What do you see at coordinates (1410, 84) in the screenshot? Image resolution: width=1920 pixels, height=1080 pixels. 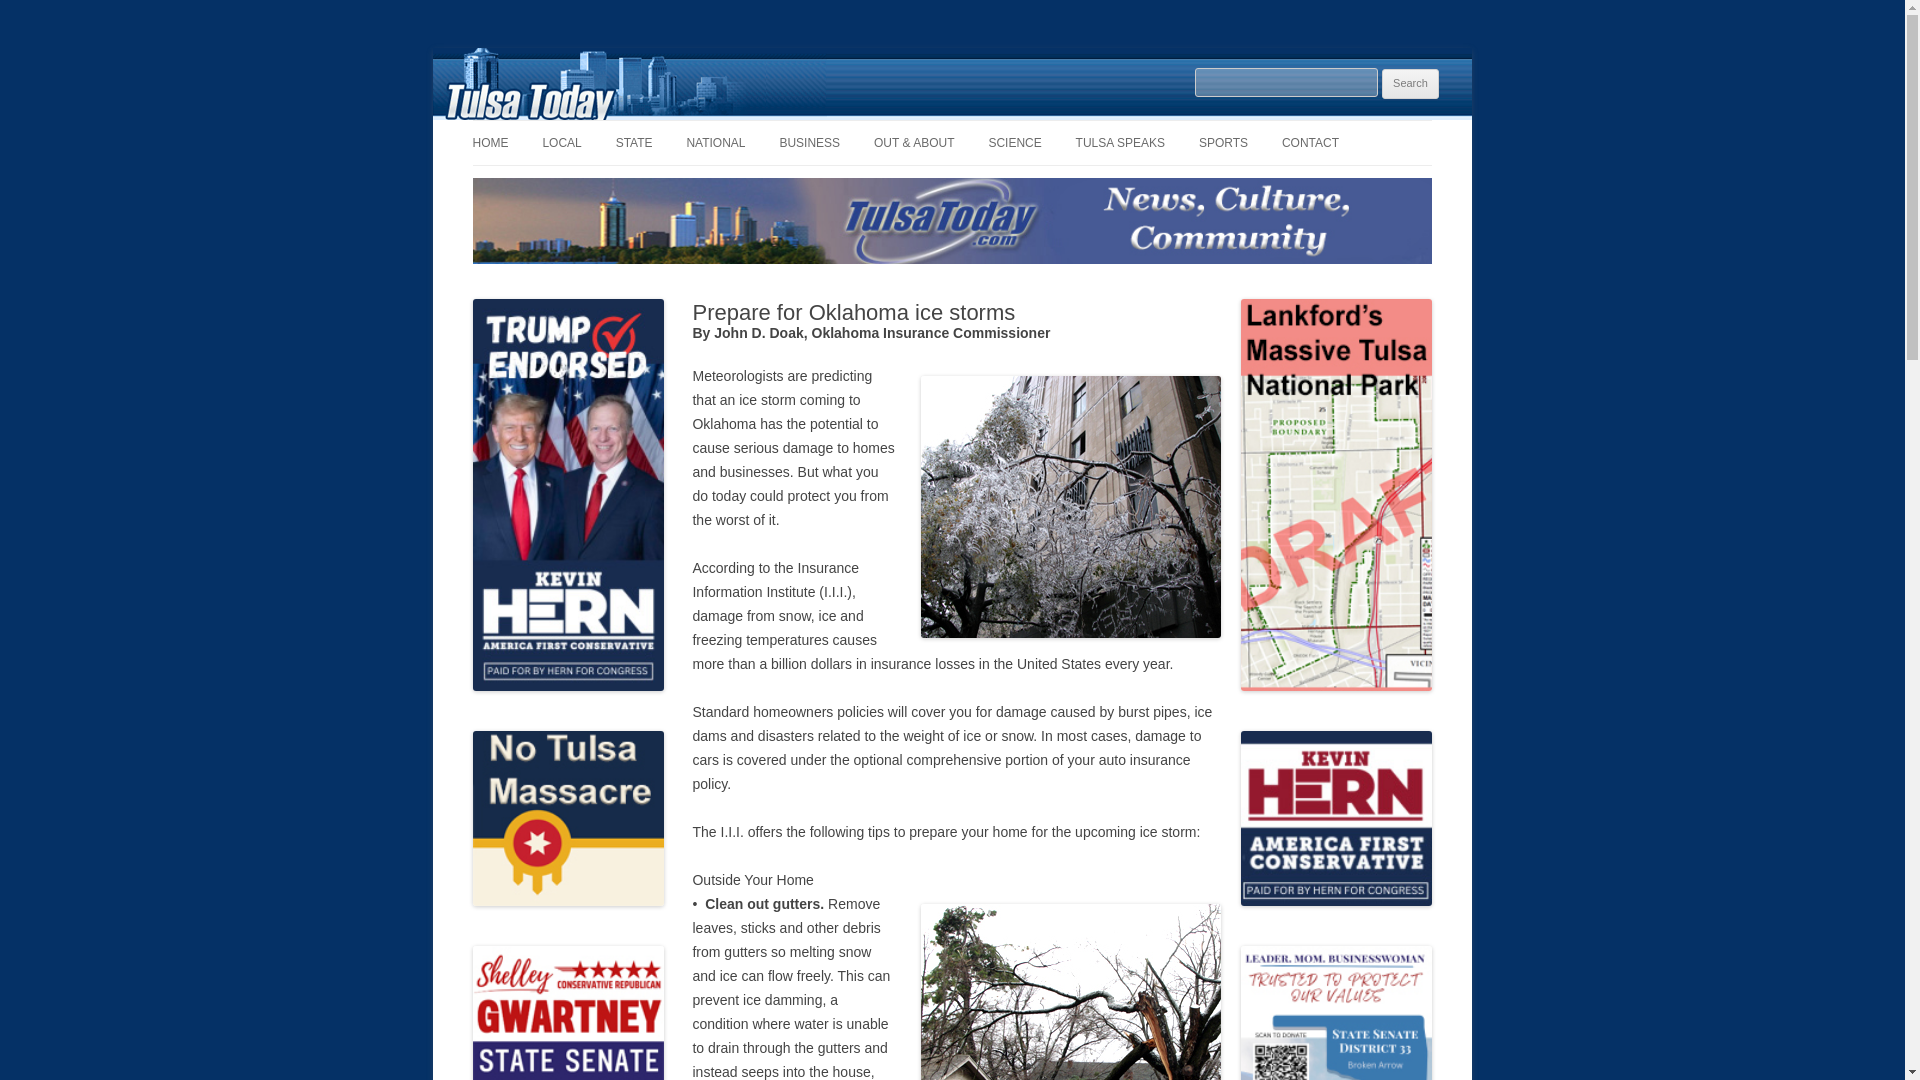 I see `Search` at bounding box center [1410, 84].